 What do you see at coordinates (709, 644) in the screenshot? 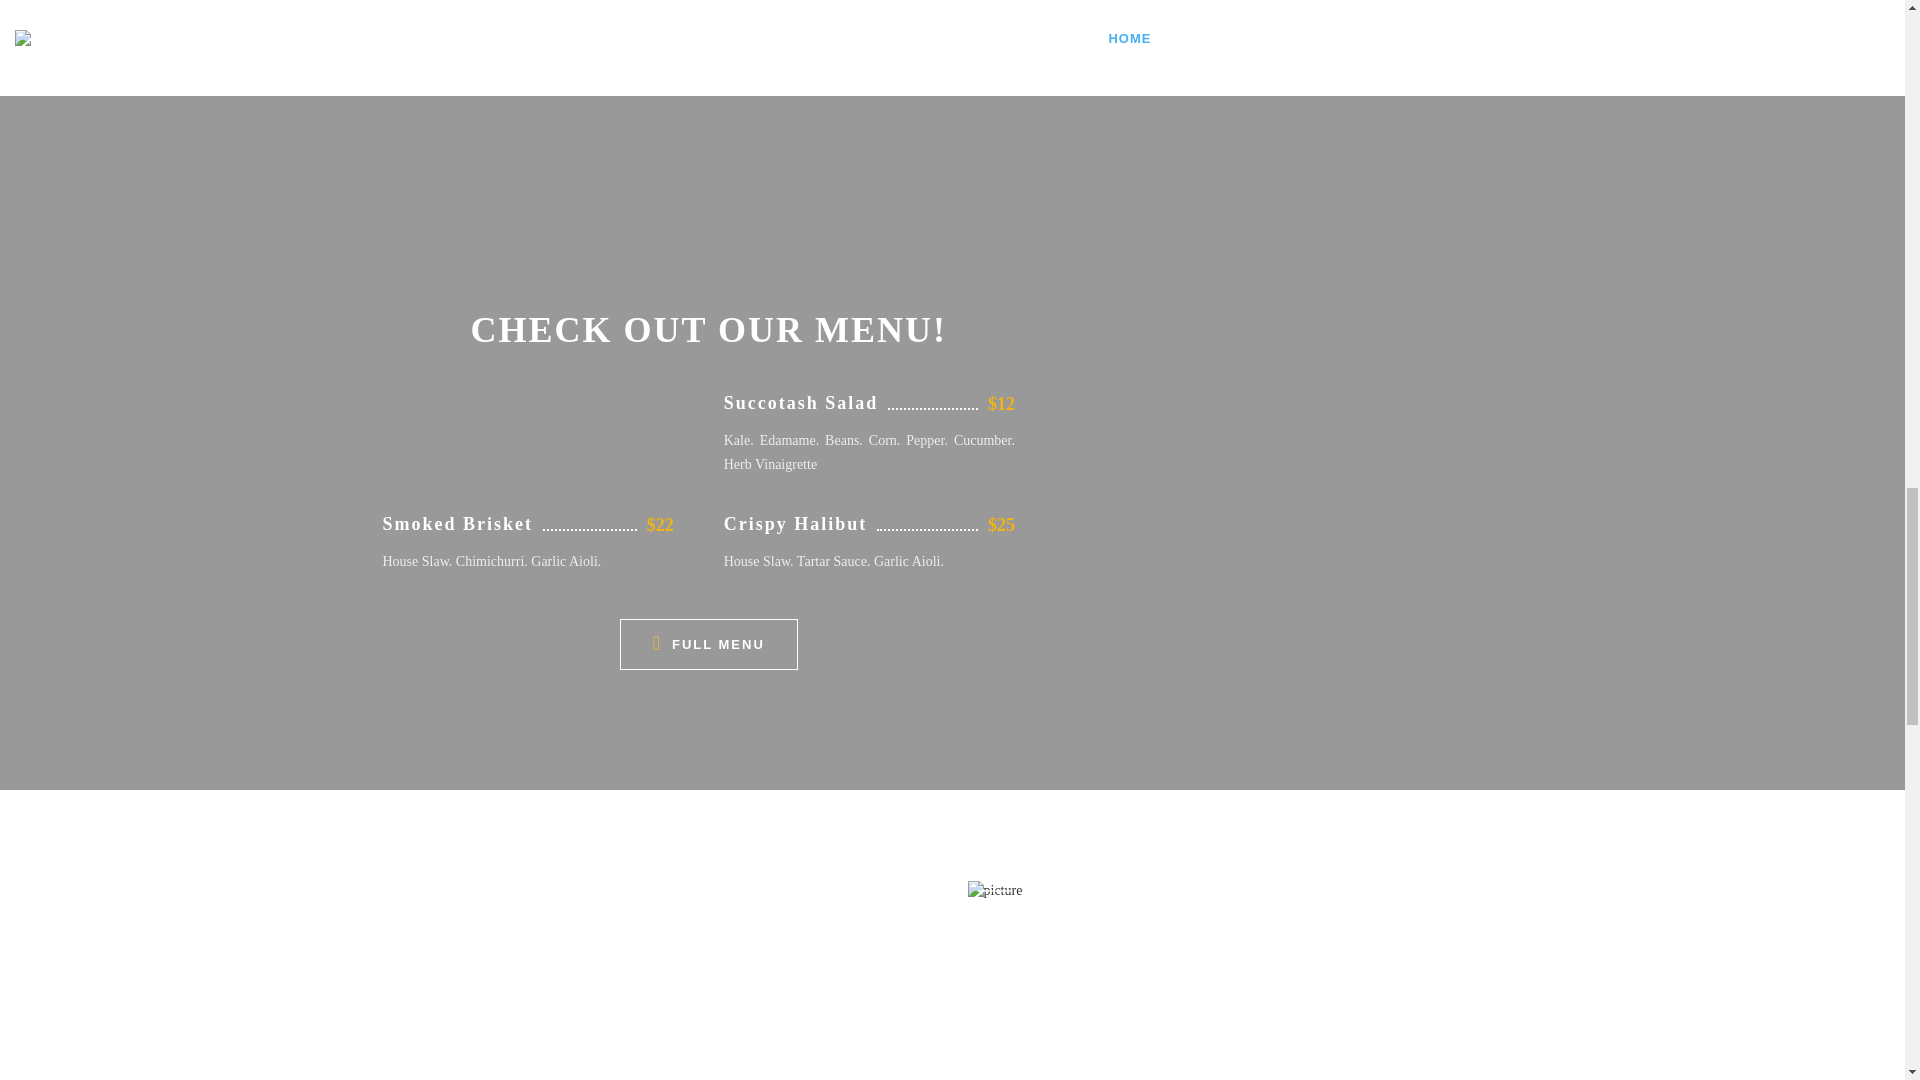
I see `FULL MENU` at bounding box center [709, 644].